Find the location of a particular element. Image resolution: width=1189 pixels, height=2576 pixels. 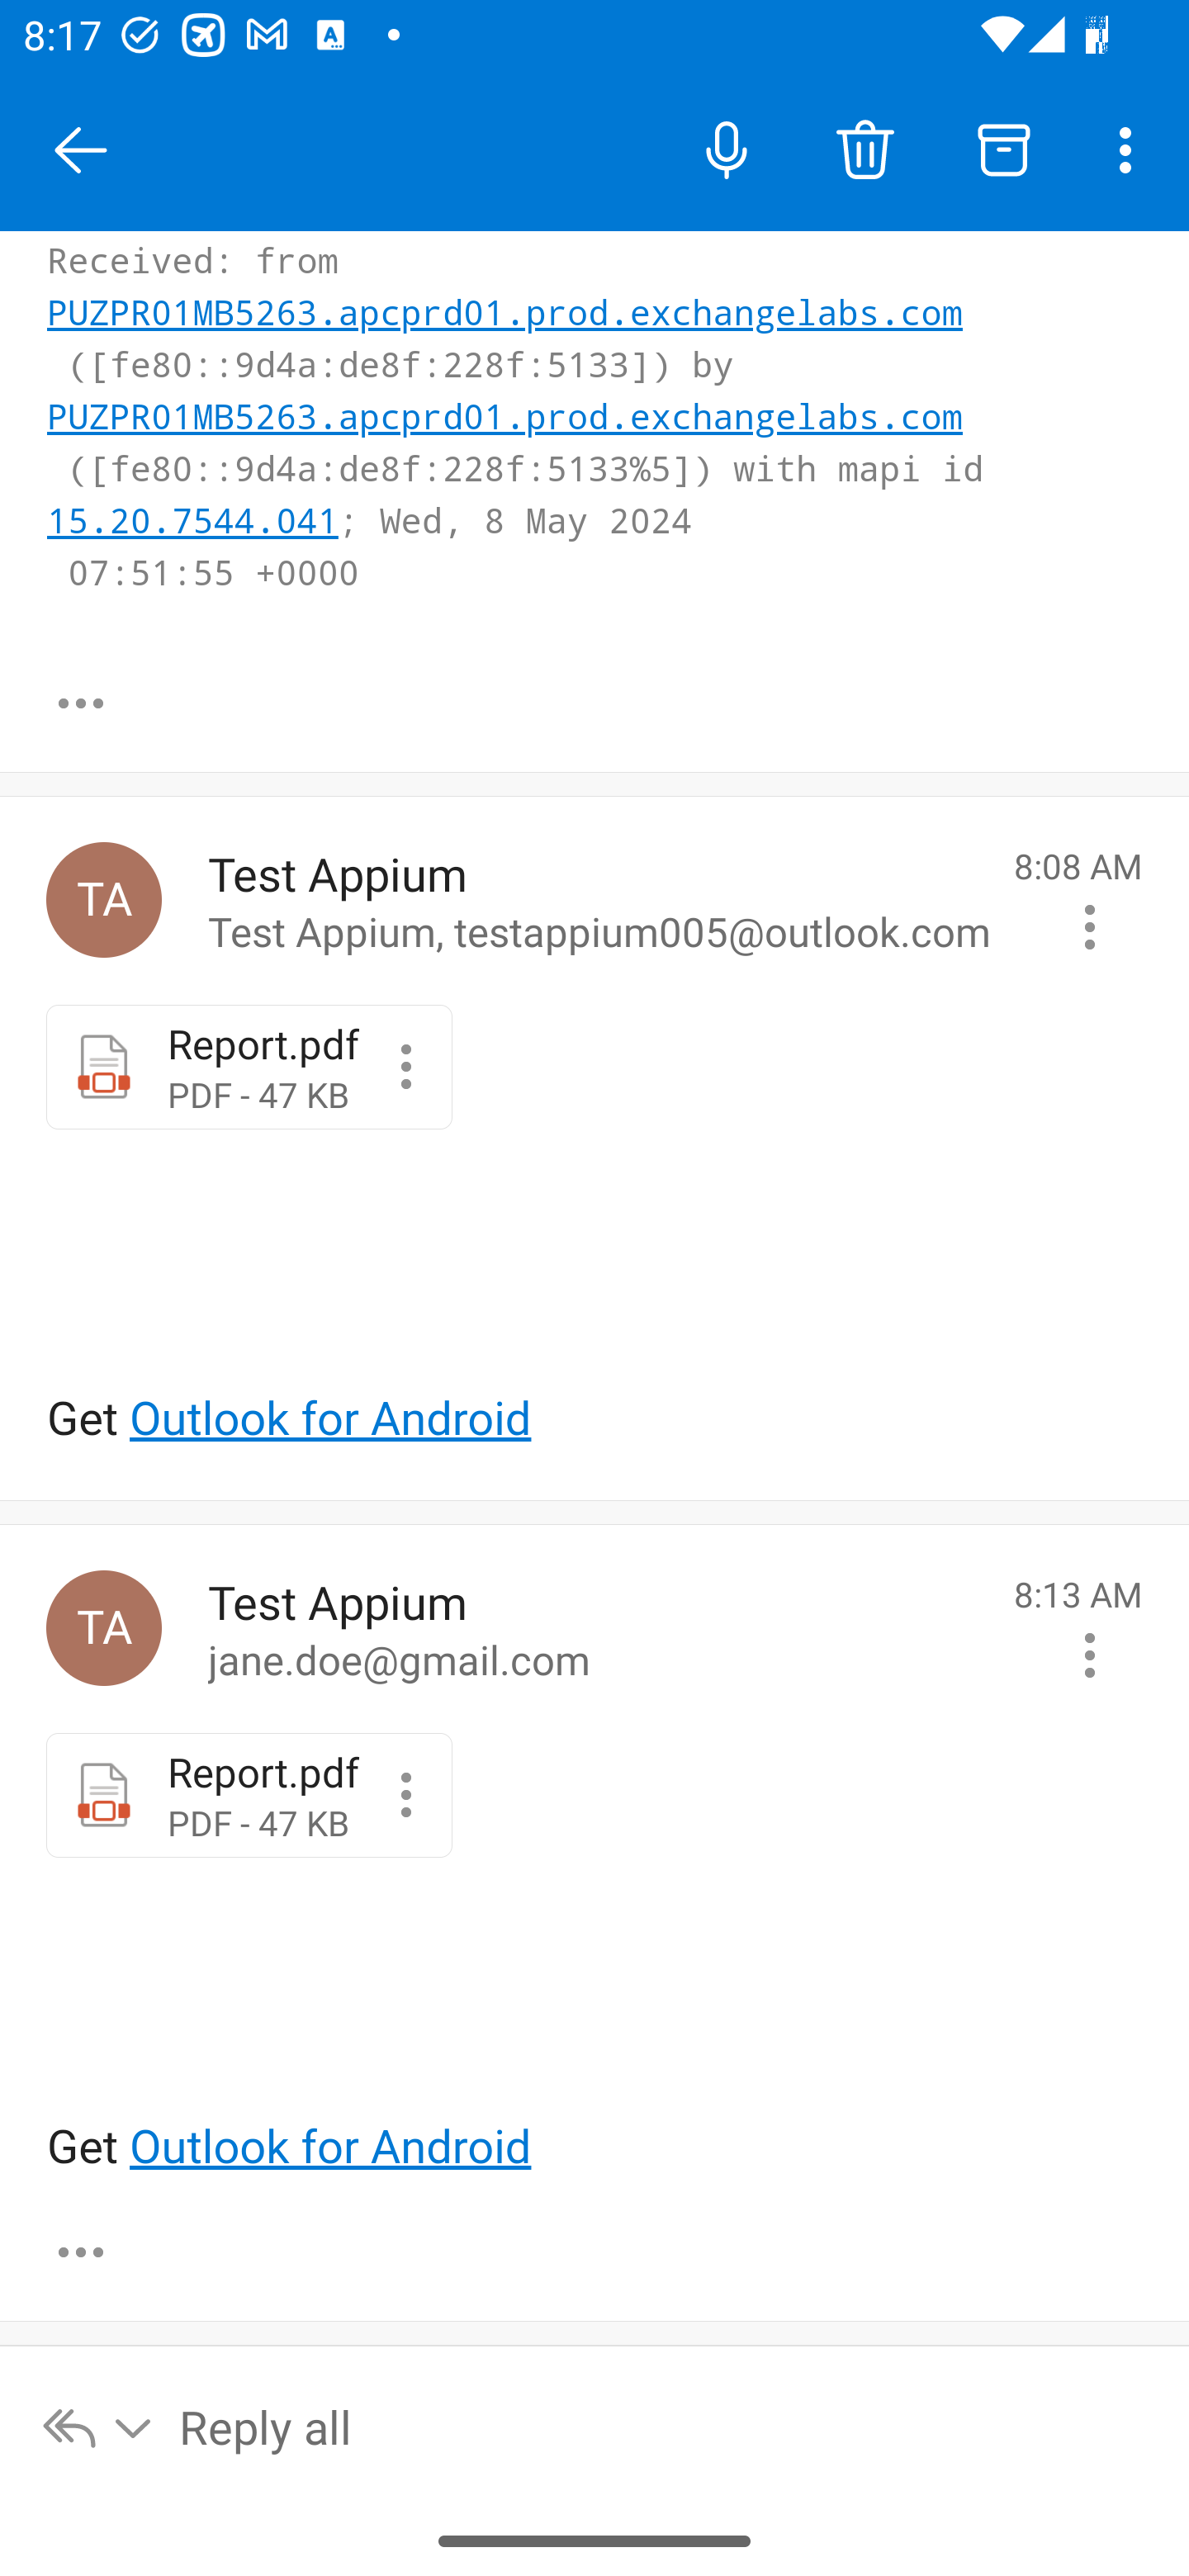

Message actions is located at coordinates (1090, 926).